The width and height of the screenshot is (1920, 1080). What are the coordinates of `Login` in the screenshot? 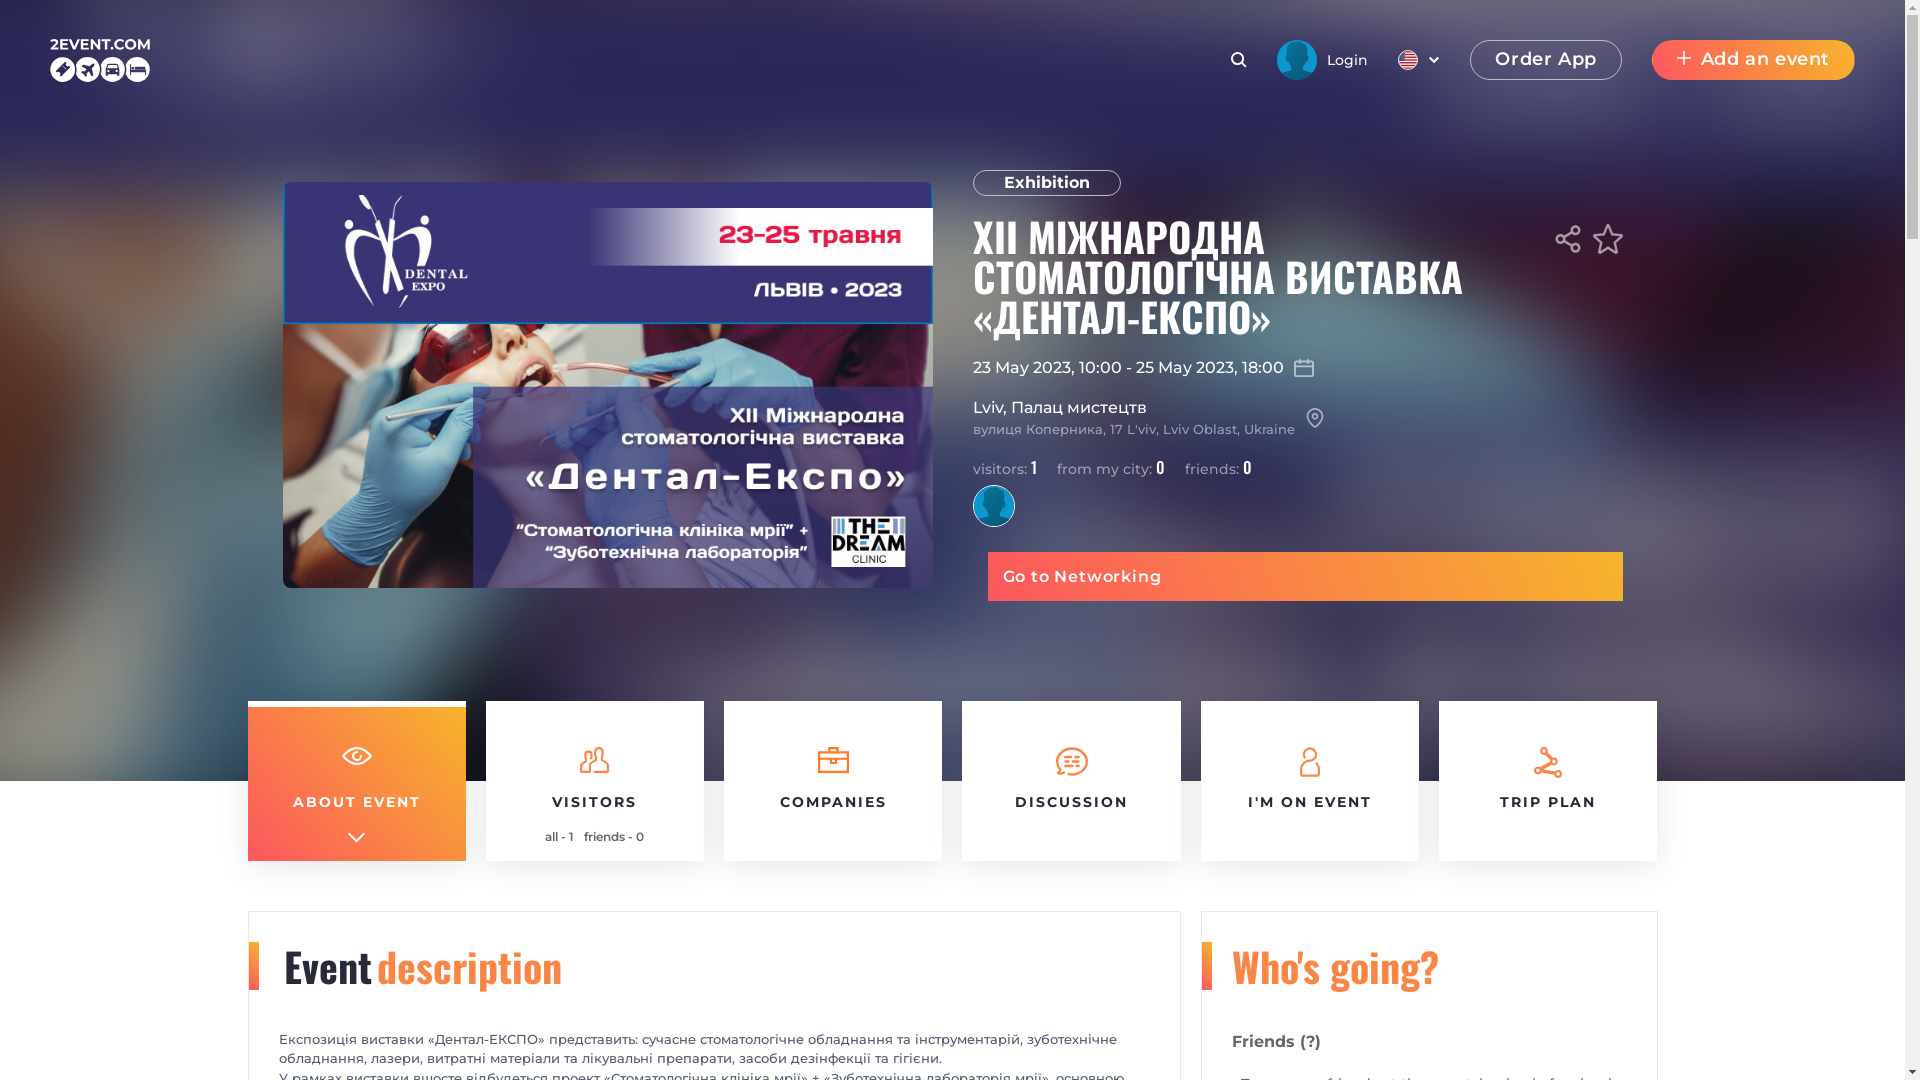 It's located at (1322, 60).